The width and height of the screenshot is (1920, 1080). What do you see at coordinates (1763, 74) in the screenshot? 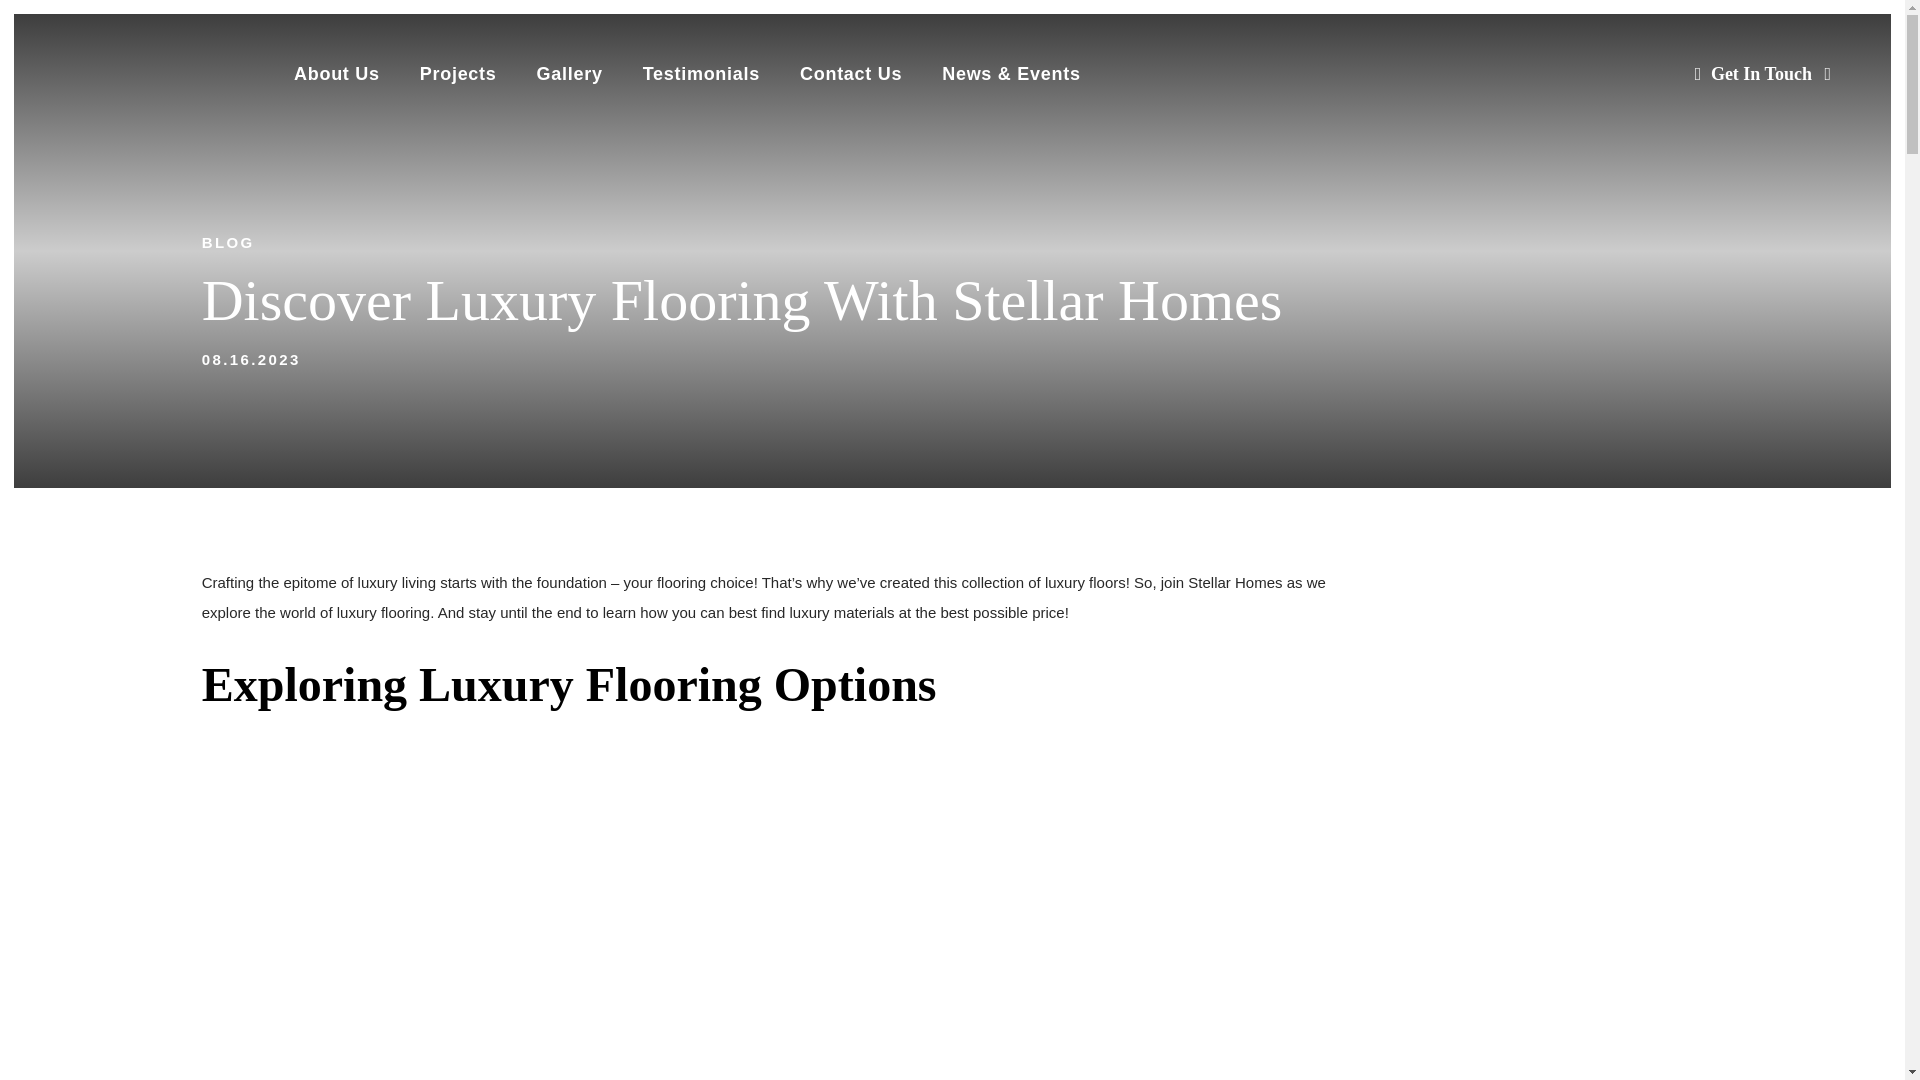
I see `Get In Touch` at bounding box center [1763, 74].